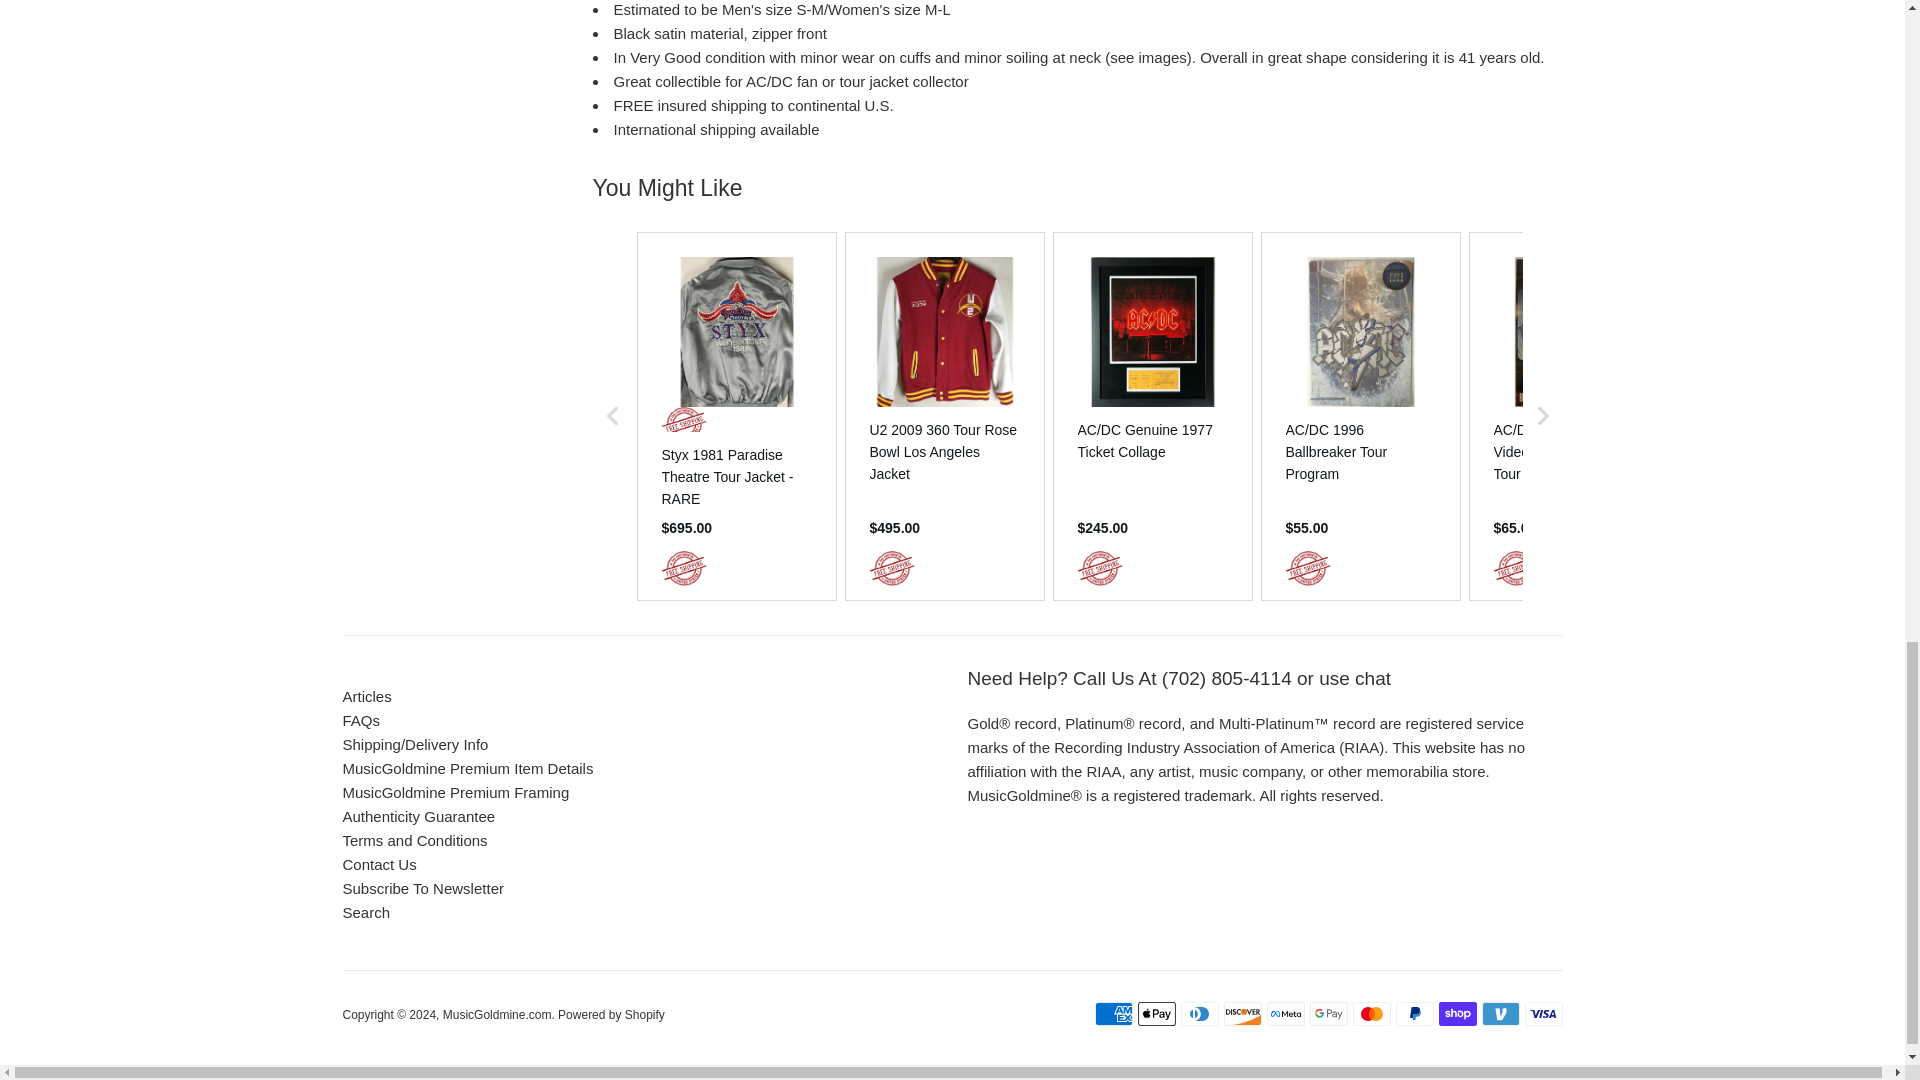 The width and height of the screenshot is (1920, 1080). What do you see at coordinates (1198, 1014) in the screenshot?
I see `Diners Club` at bounding box center [1198, 1014].